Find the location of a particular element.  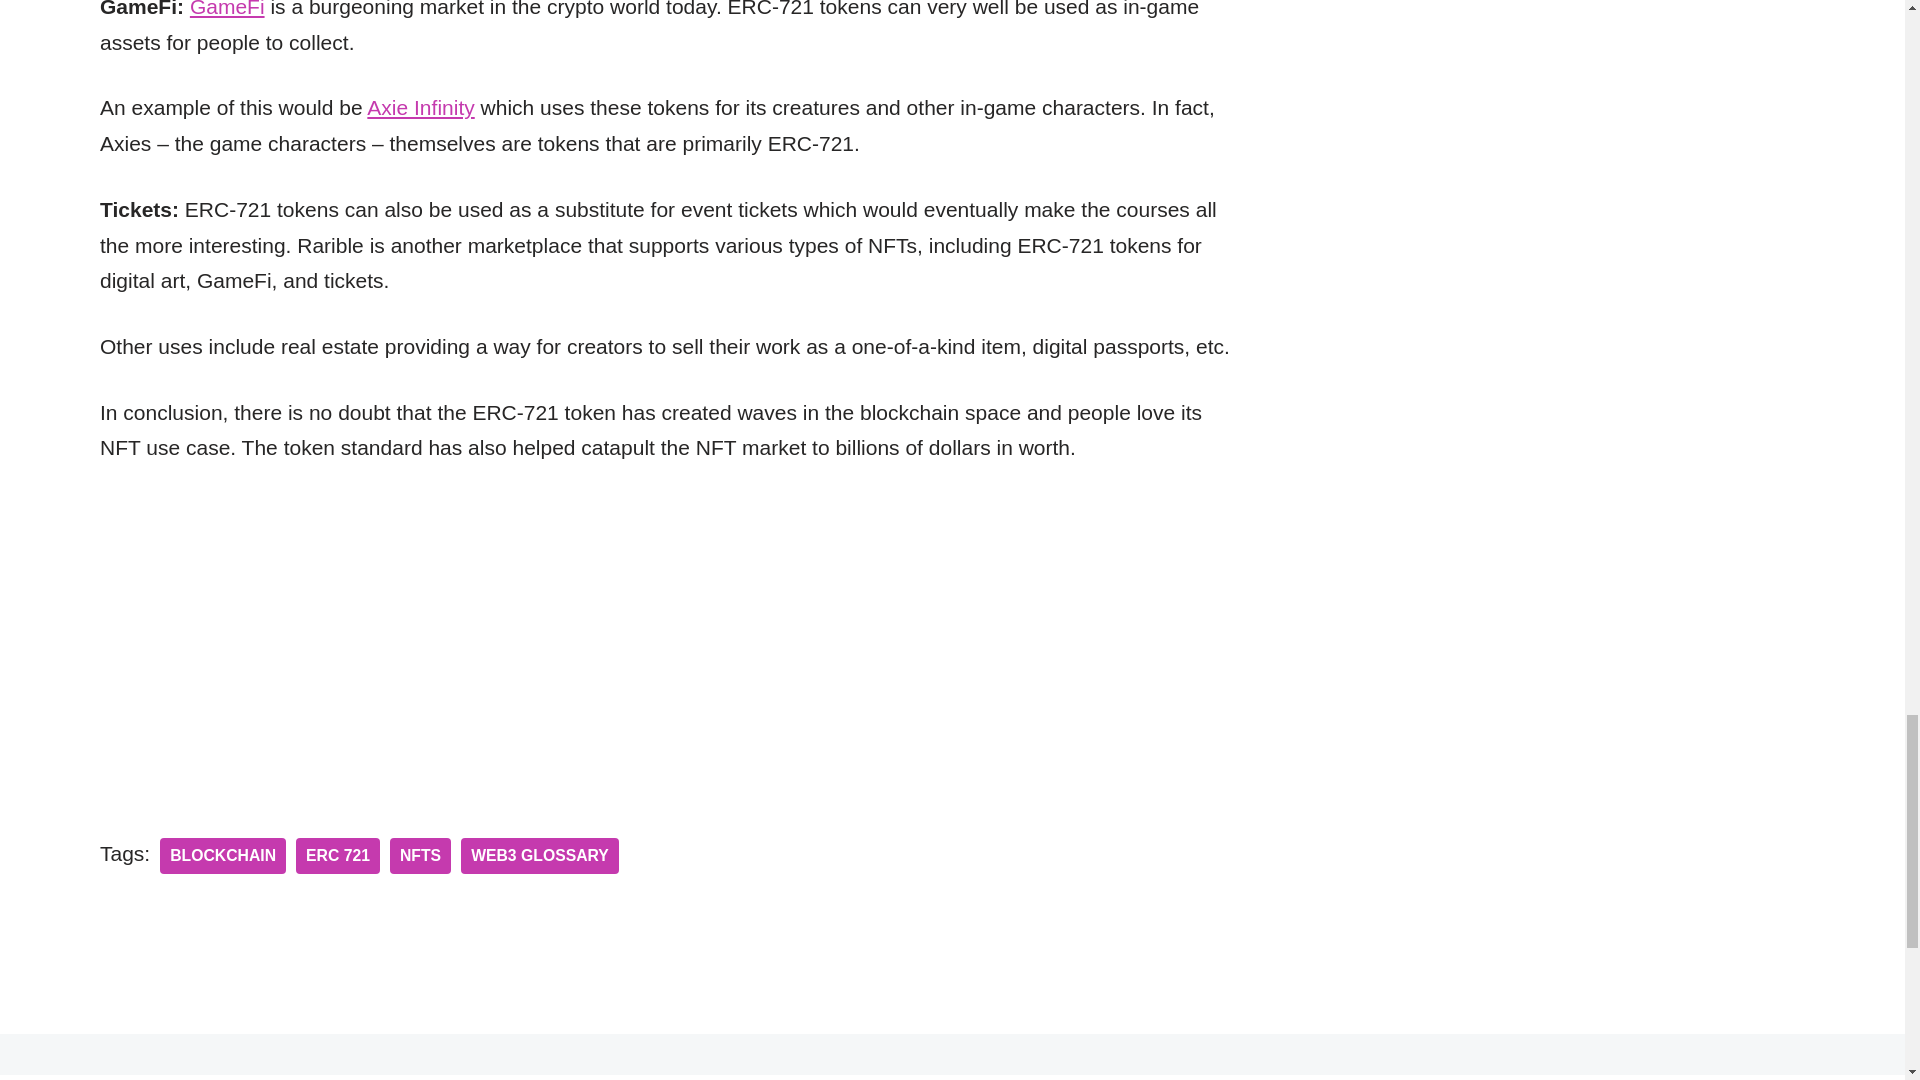

WEB3 GLOSSARY is located at coordinates (539, 856).